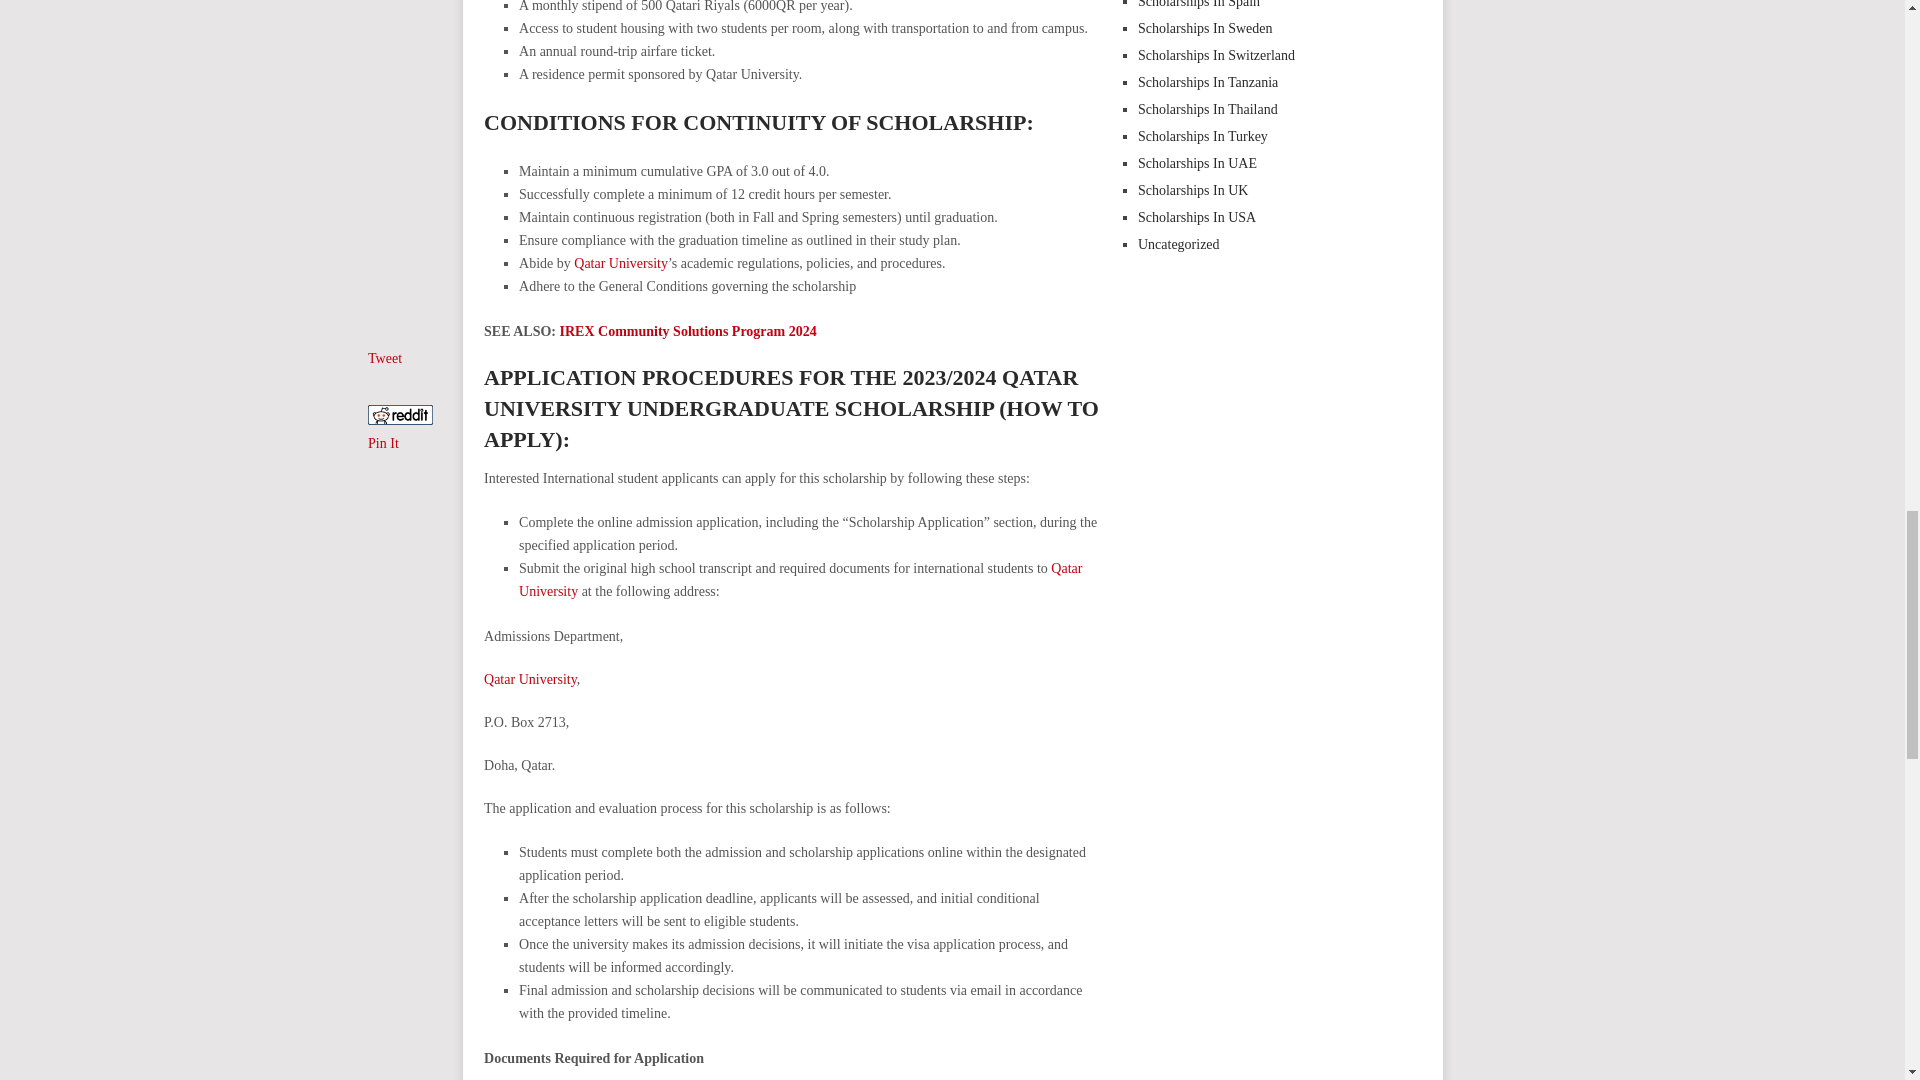 The height and width of the screenshot is (1080, 1920). What do you see at coordinates (621, 263) in the screenshot?
I see `Qatar University` at bounding box center [621, 263].